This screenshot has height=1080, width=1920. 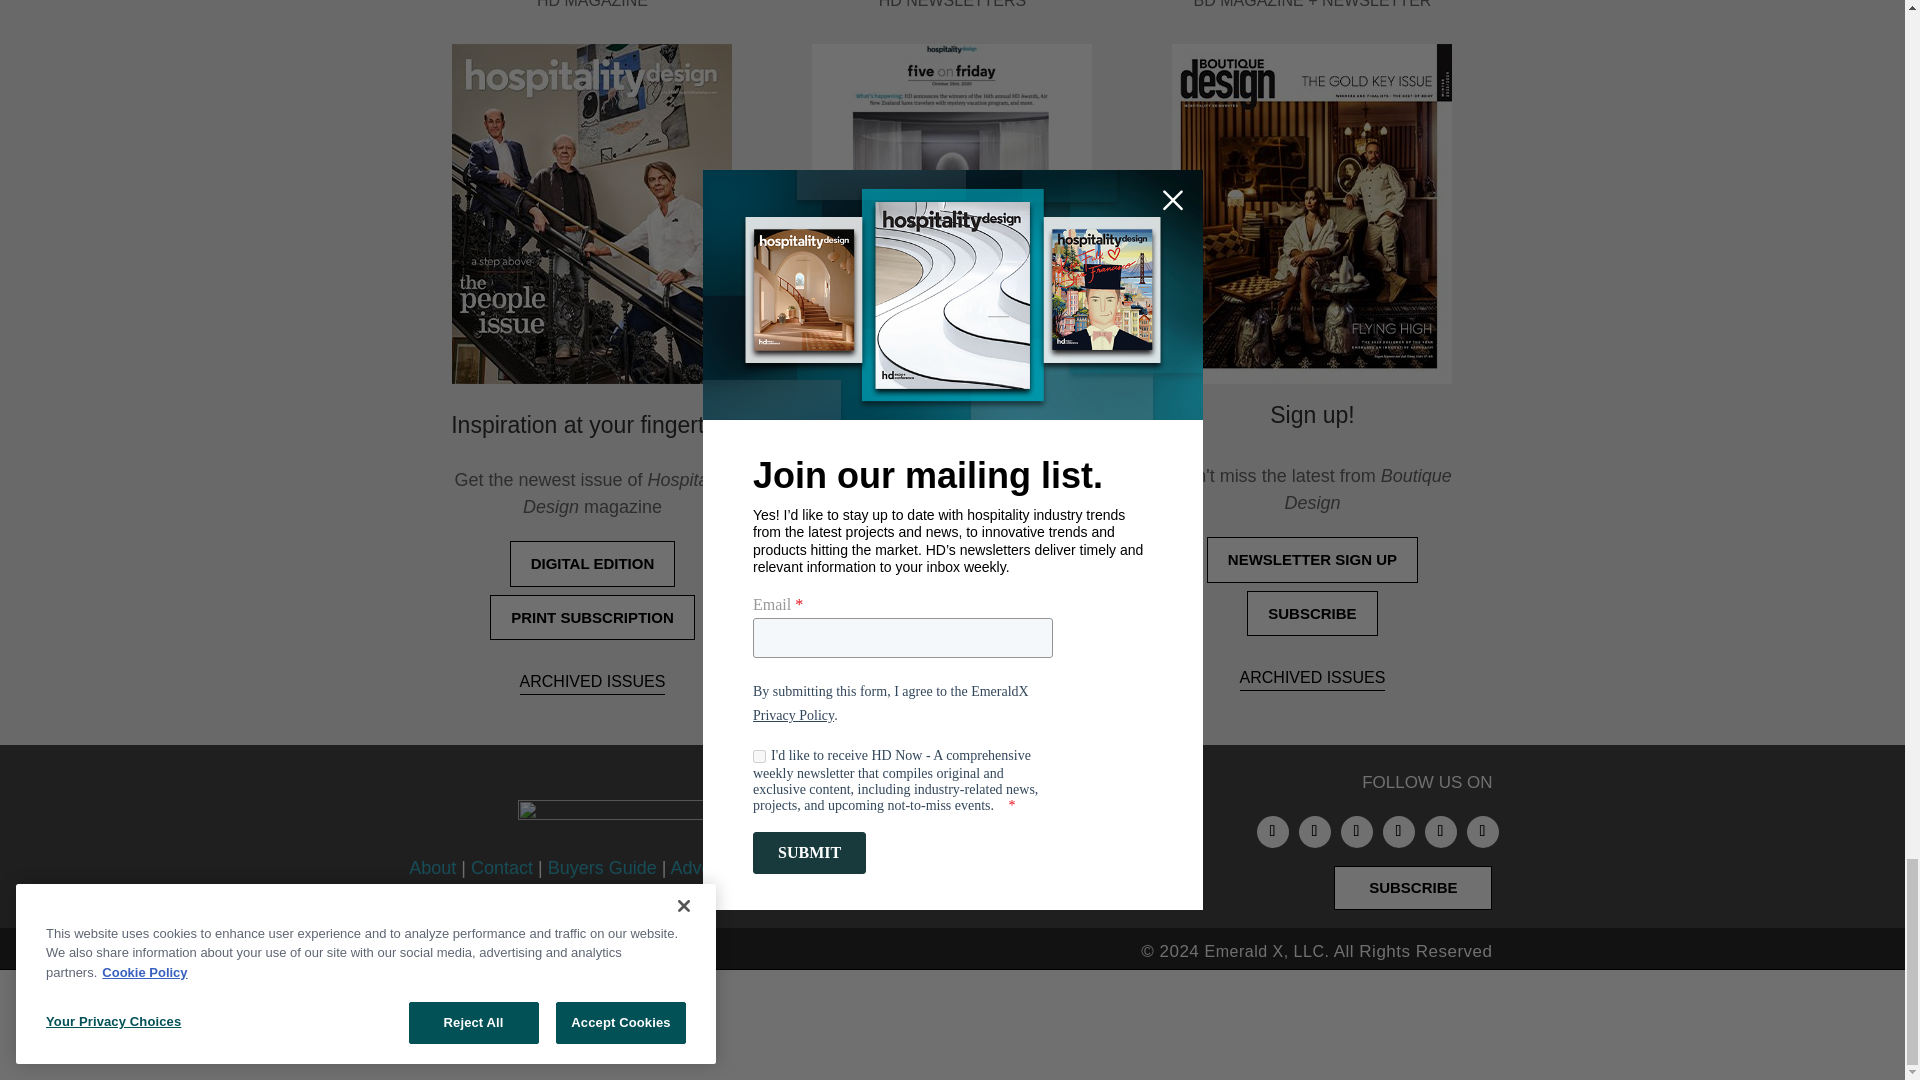 What do you see at coordinates (1440, 832) in the screenshot?
I see `Follow on X` at bounding box center [1440, 832].